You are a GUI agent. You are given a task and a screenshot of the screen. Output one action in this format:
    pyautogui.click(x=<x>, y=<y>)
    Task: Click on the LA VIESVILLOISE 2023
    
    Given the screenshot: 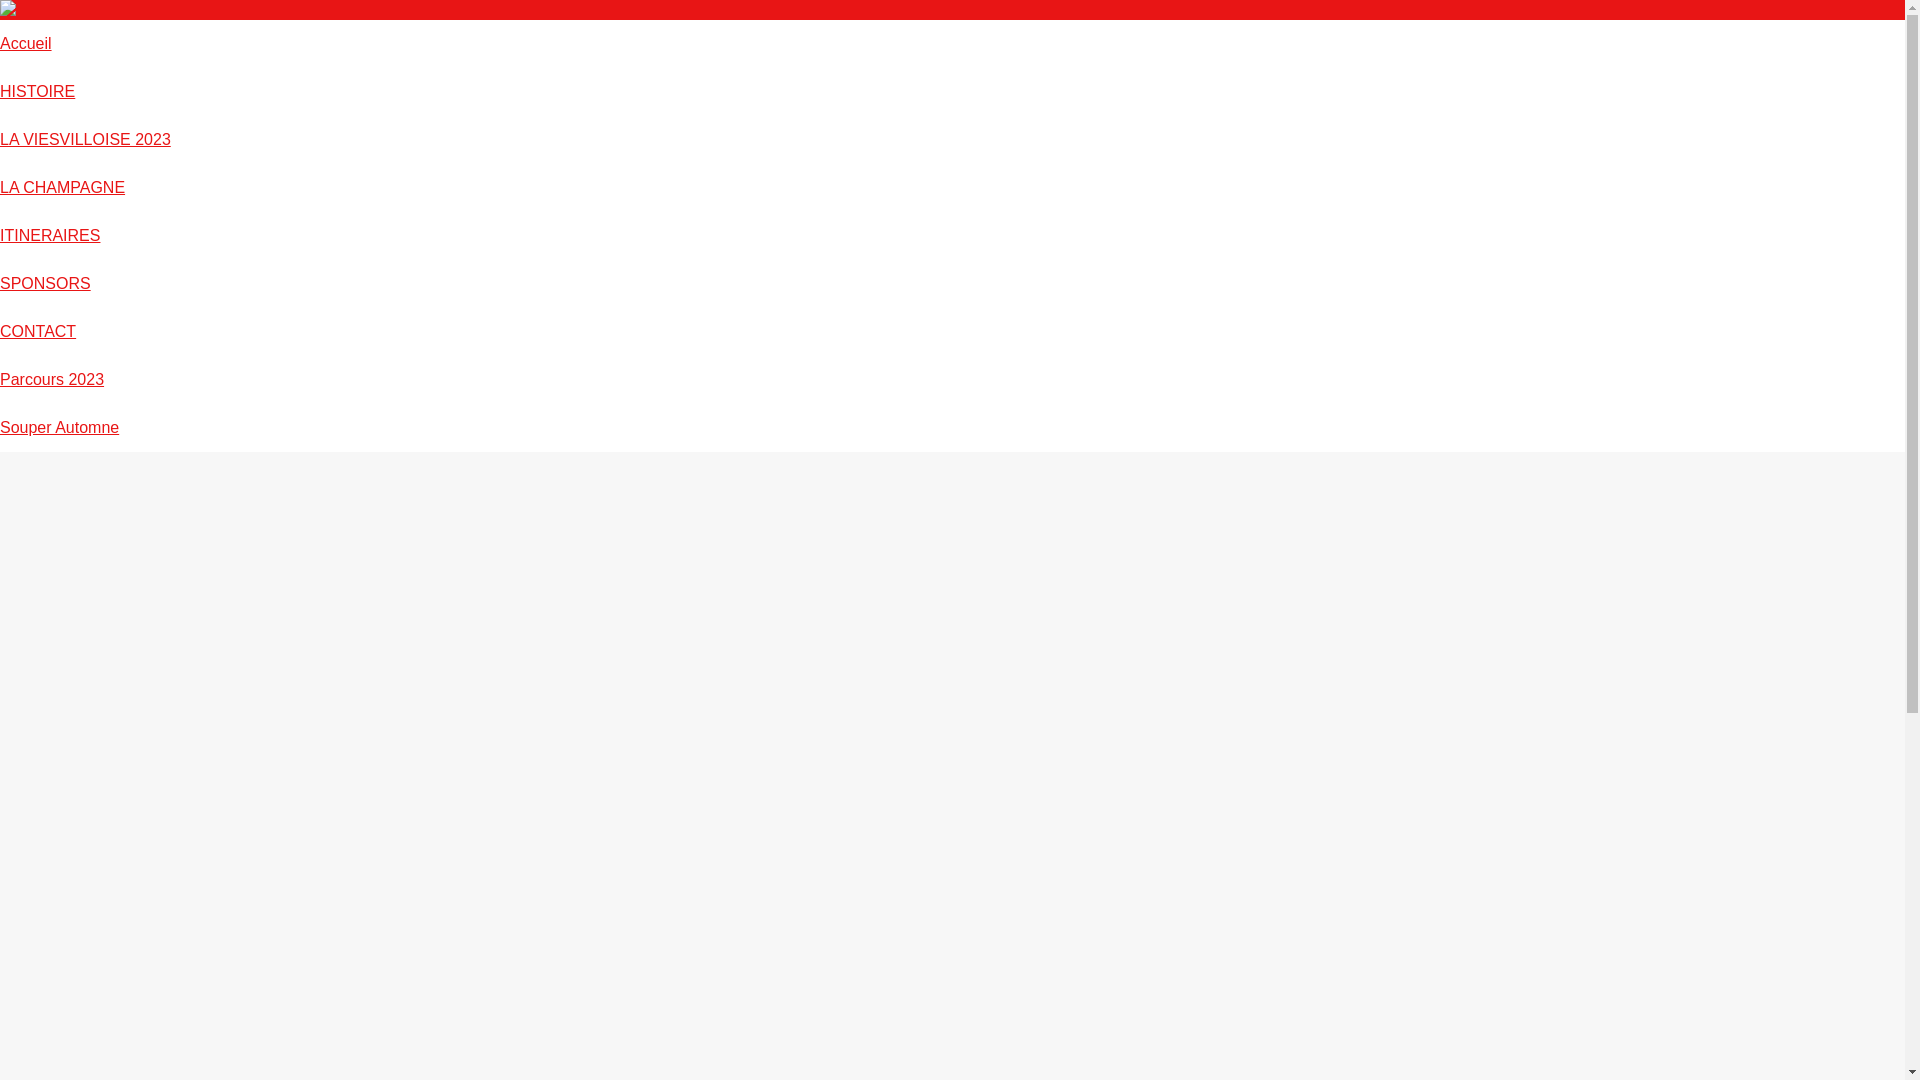 What is the action you would take?
    pyautogui.click(x=86, y=140)
    